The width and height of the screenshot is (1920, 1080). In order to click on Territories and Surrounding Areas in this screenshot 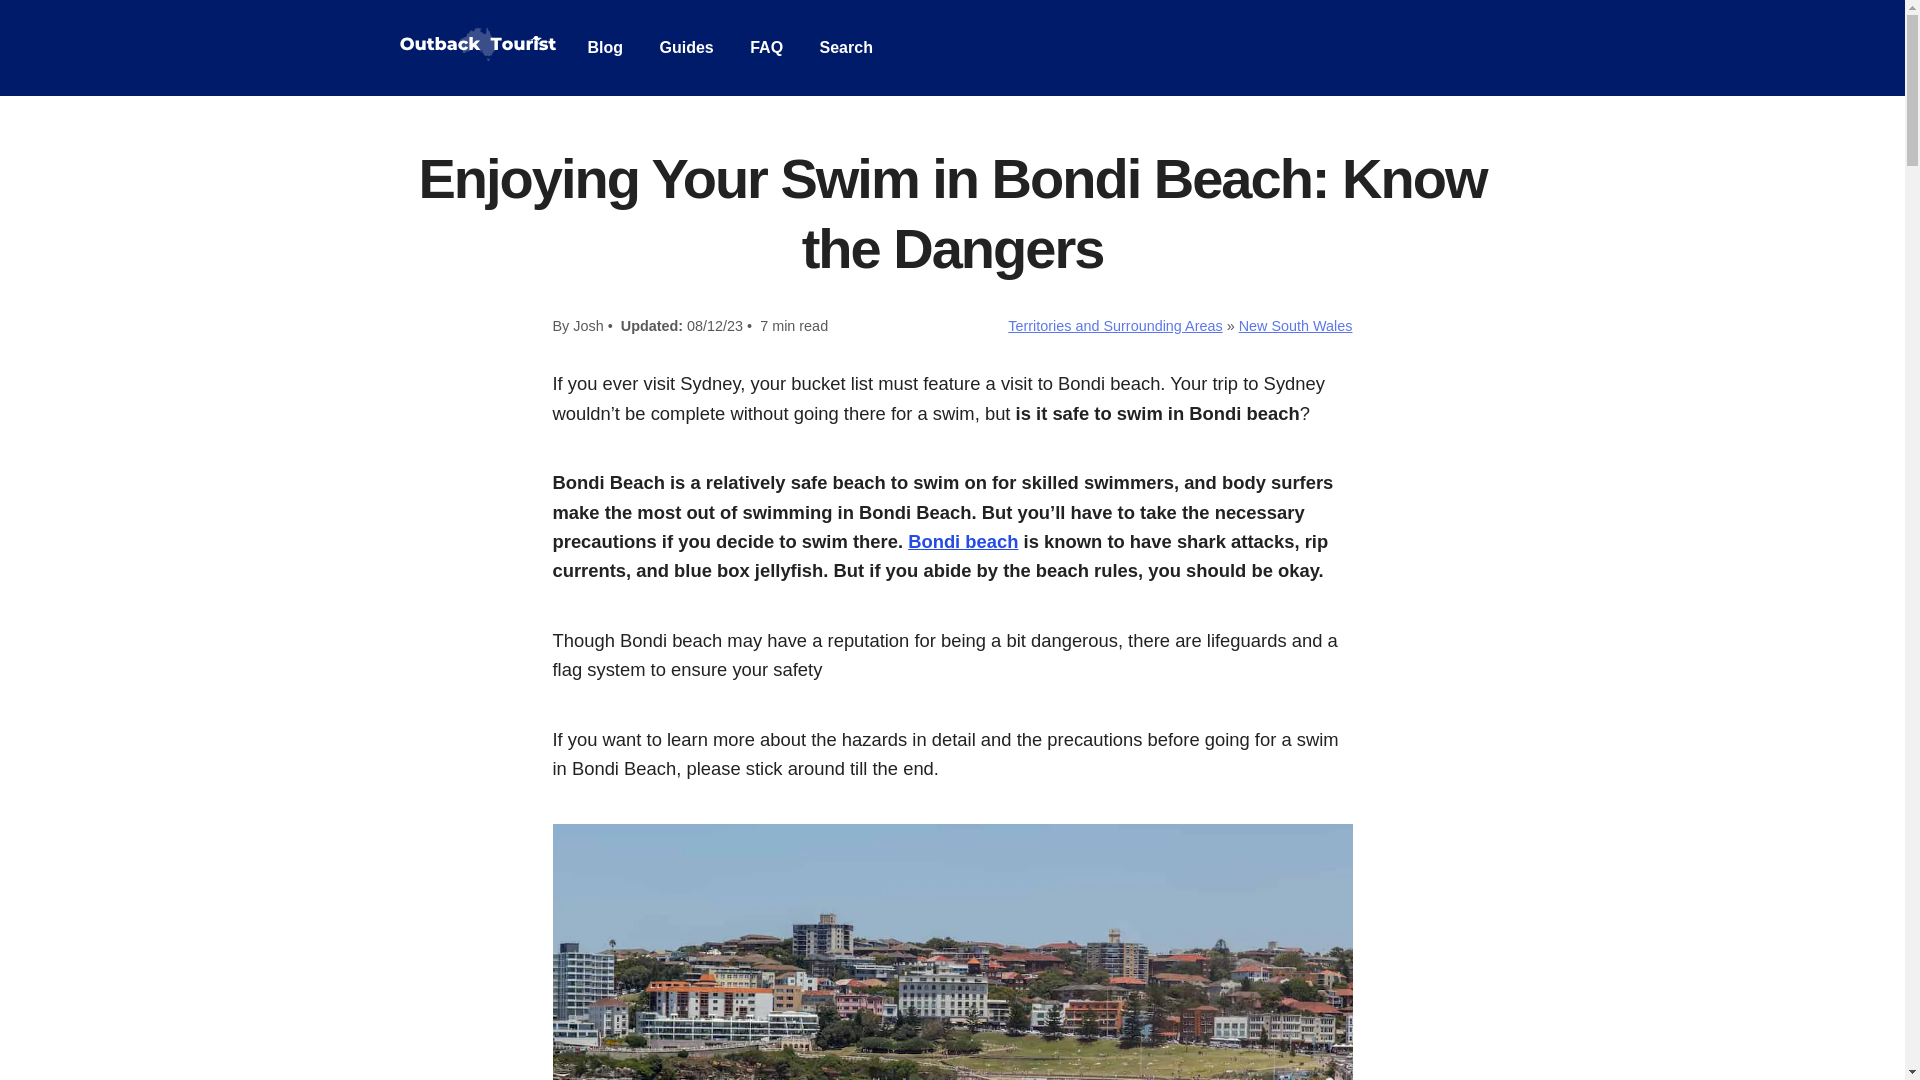, I will do `click(1114, 325)`.